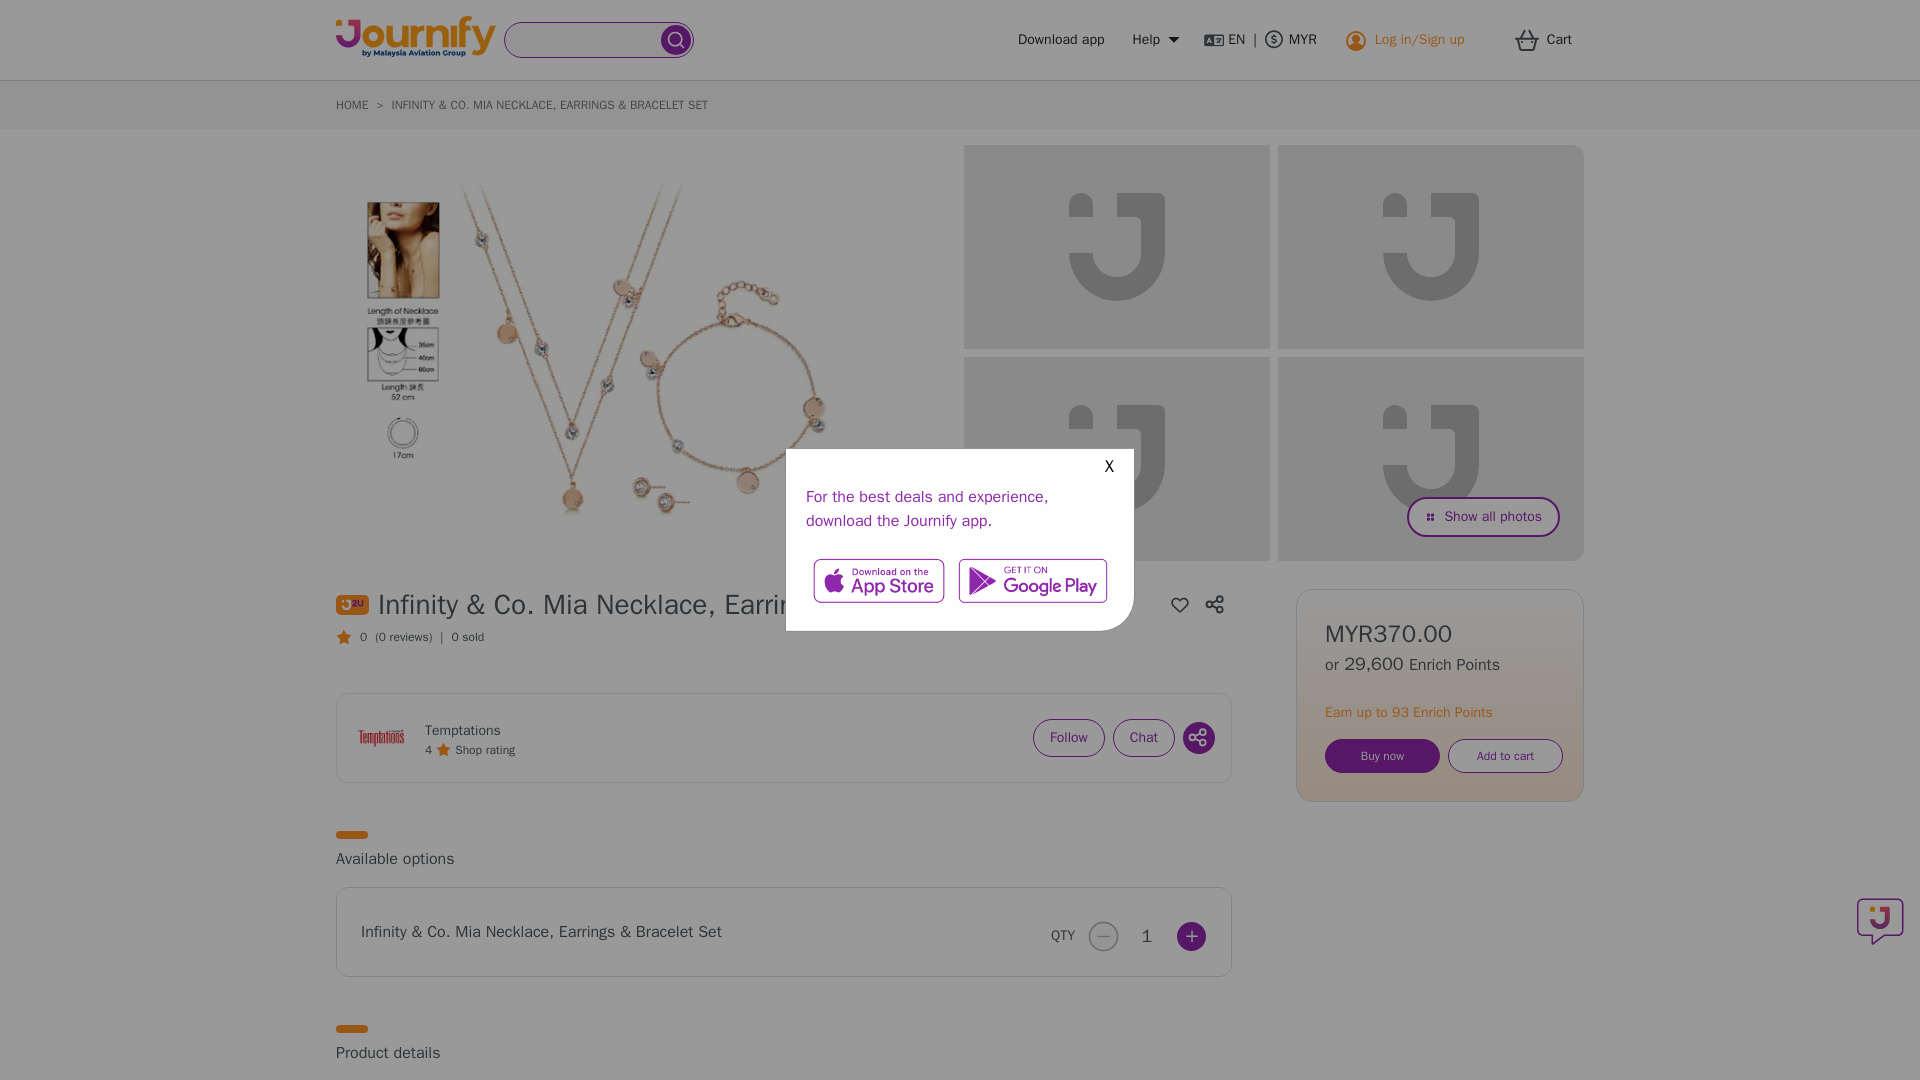 The height and width of the screenshot is (1080, 1920). I want to click on Show all photos, so click(1483, 516).